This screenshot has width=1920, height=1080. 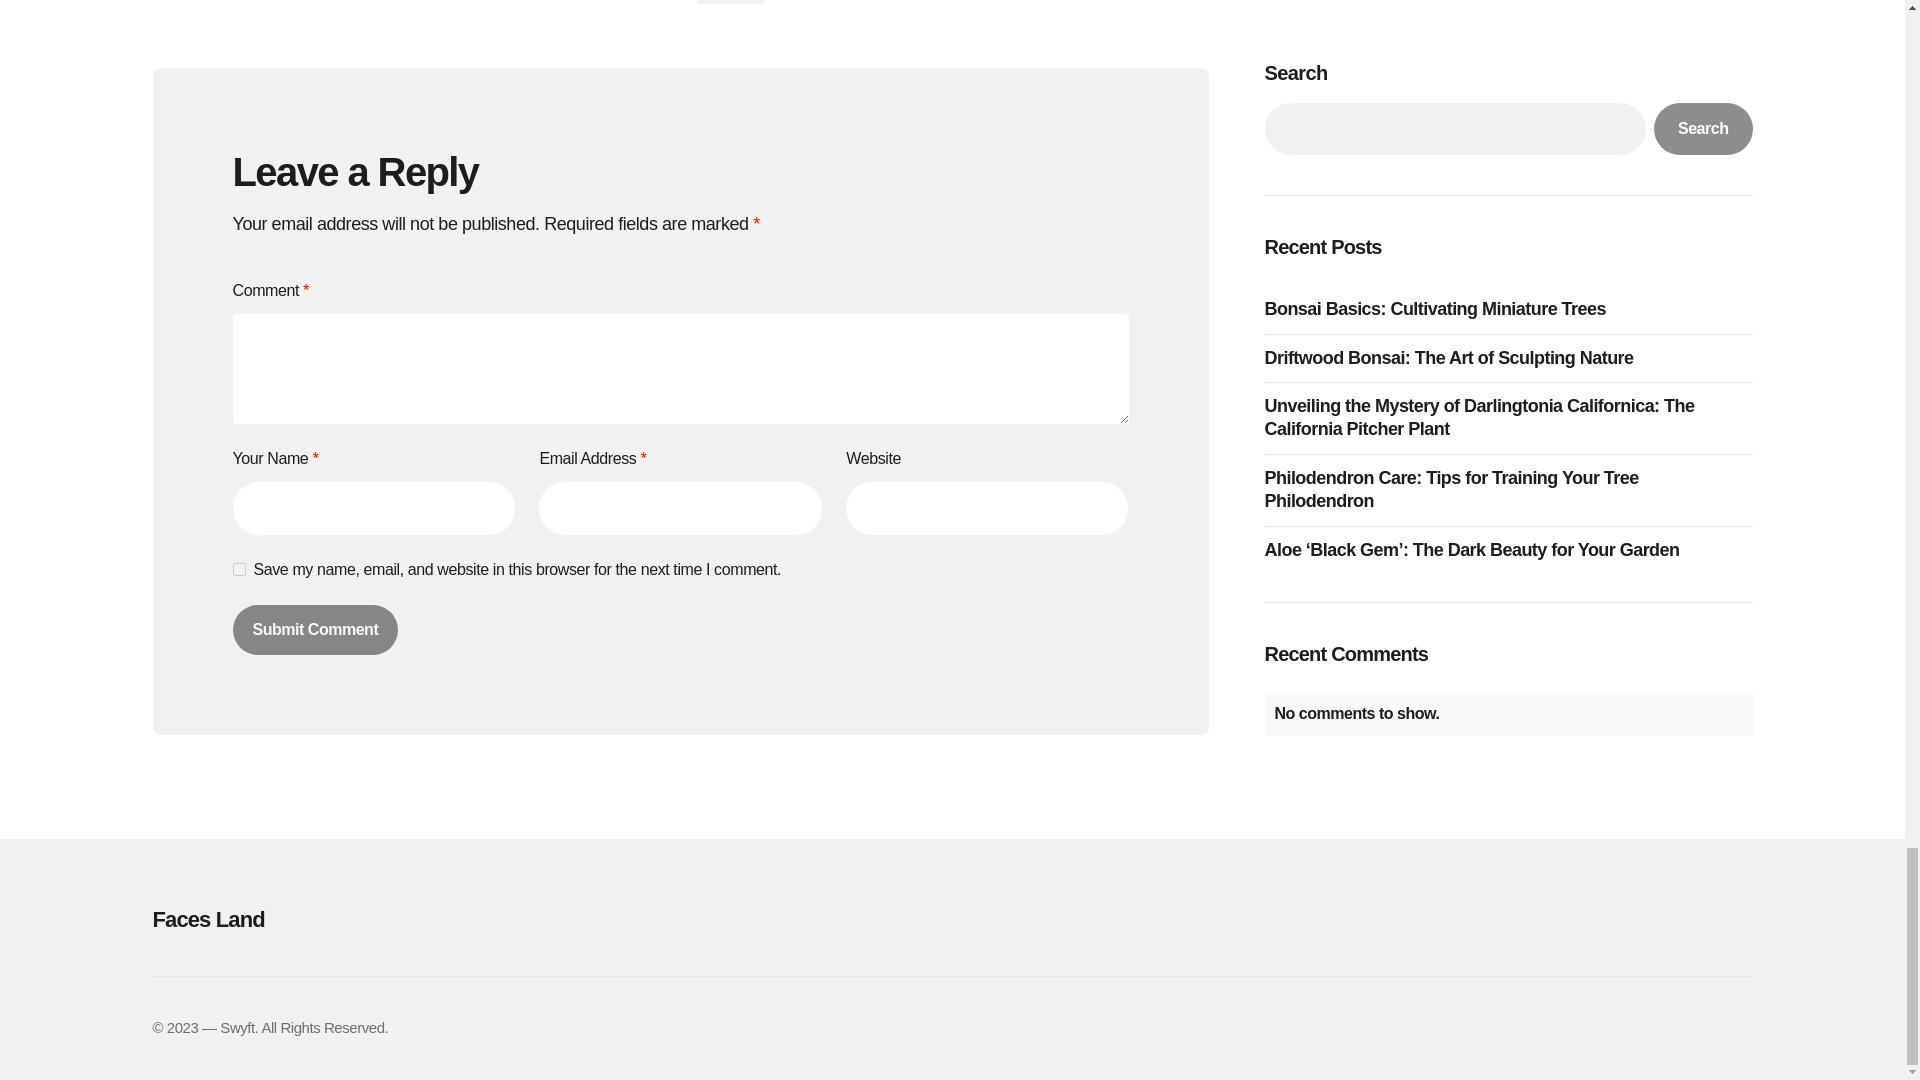 What do you see at coordinates (314, 629) in the screenshot?
I see `Submit Comment` at bounding box center [314, 629].